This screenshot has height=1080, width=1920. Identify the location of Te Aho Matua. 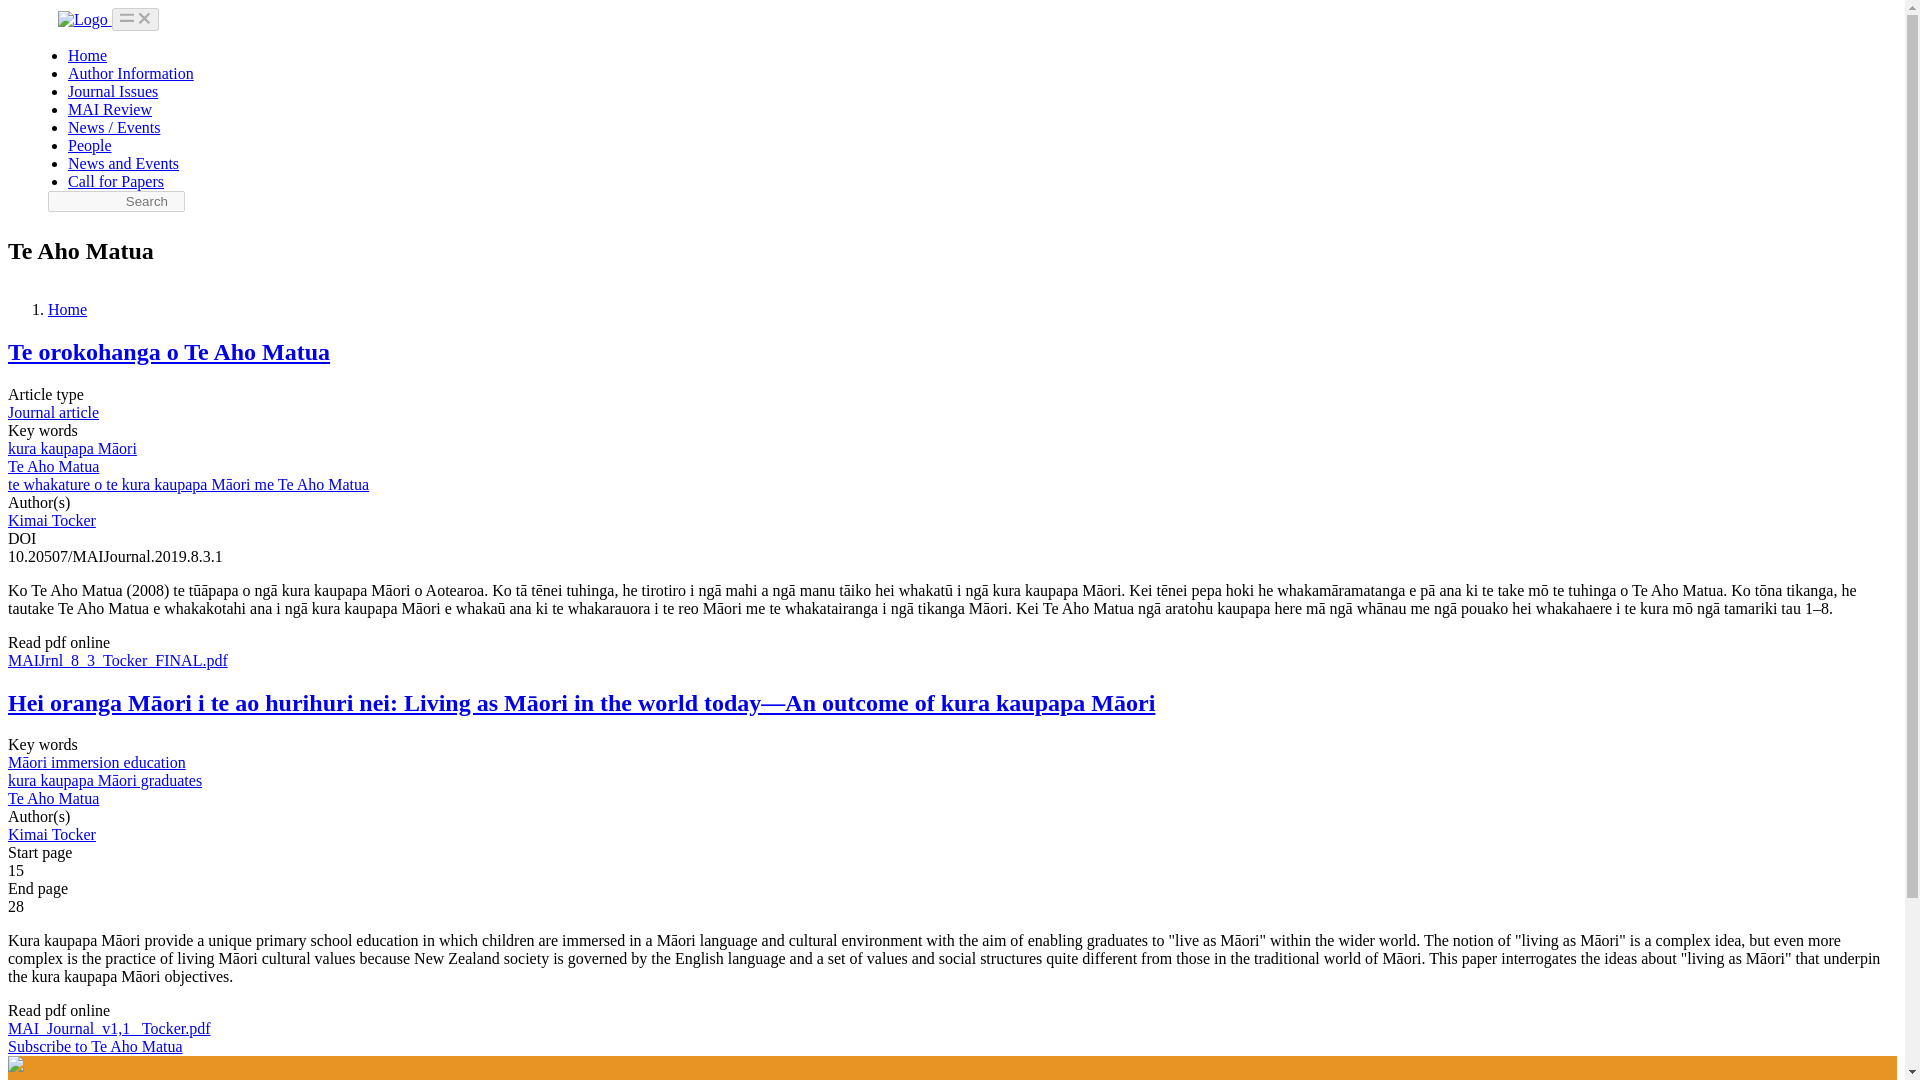
(53, 466).